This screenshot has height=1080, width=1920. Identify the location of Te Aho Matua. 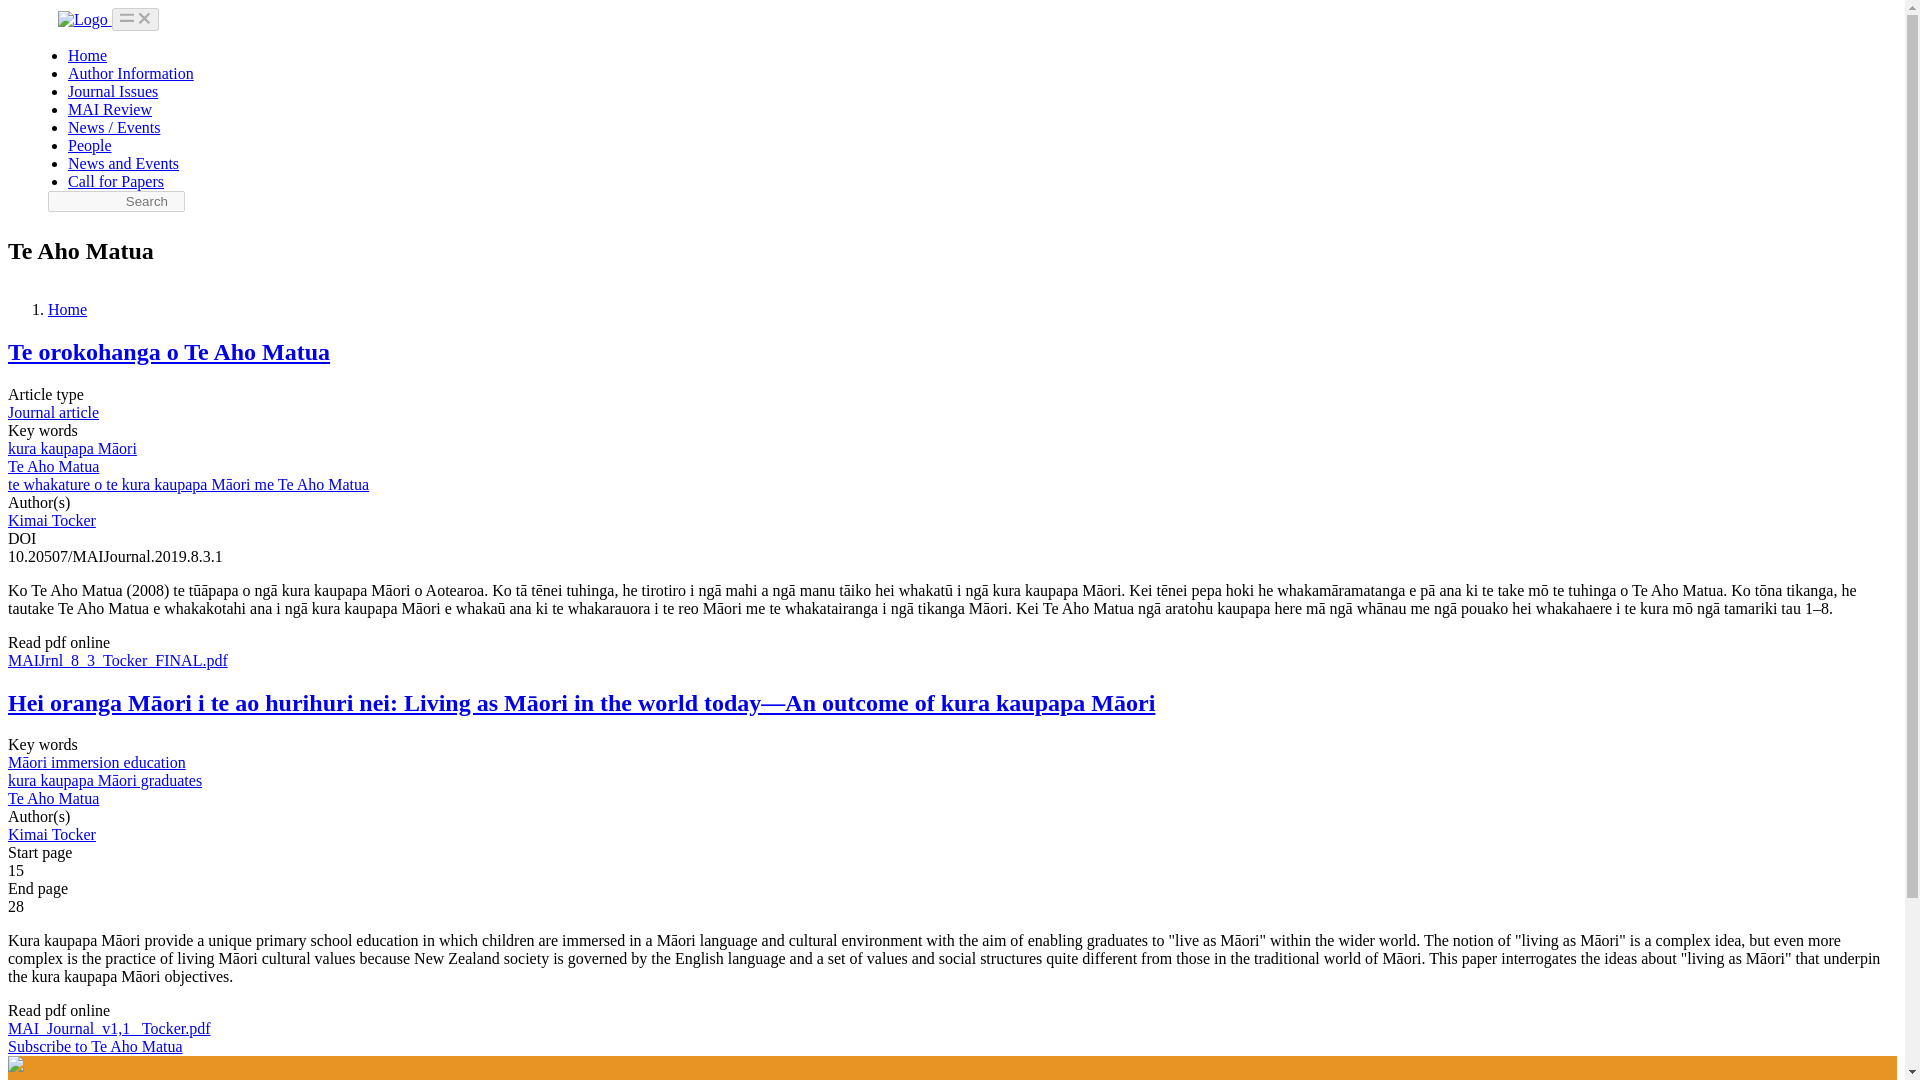
(53, 466).